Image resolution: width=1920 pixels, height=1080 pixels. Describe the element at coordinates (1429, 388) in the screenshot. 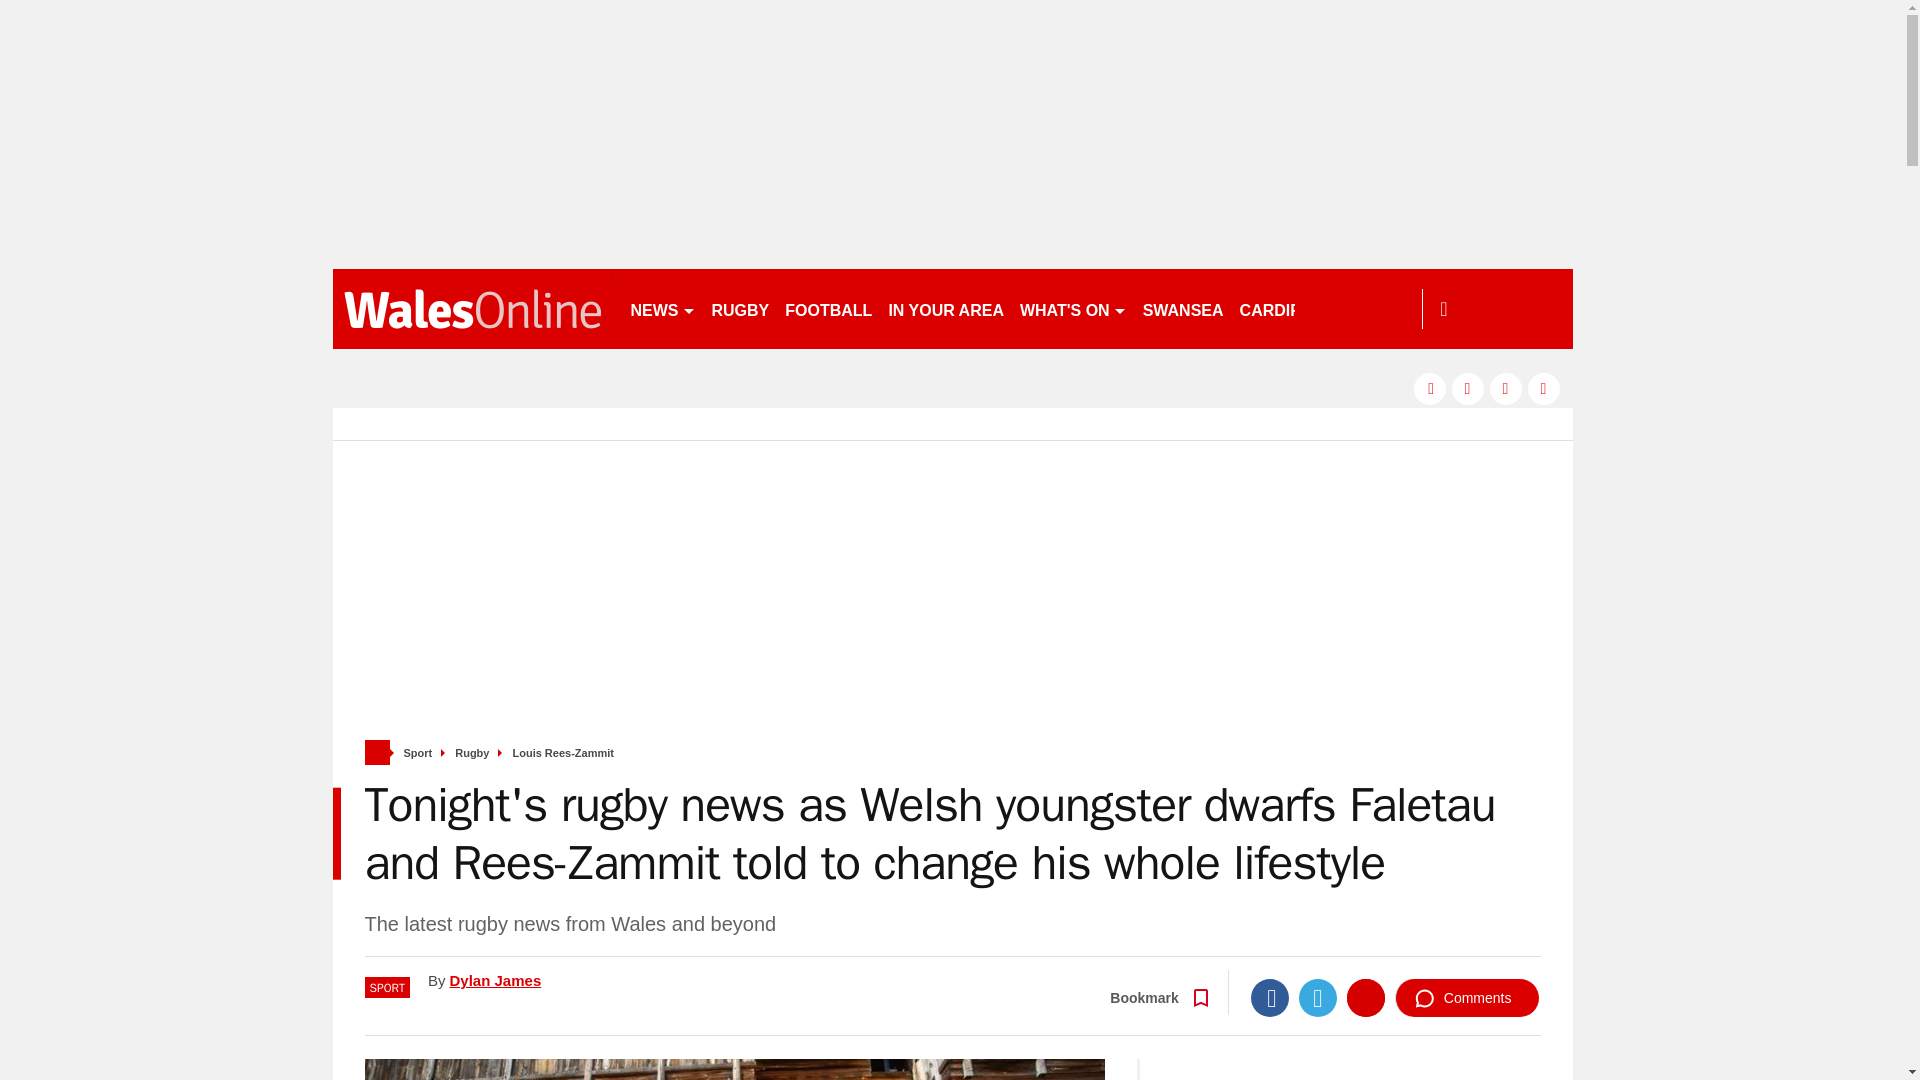

I see `facebook` at that location.